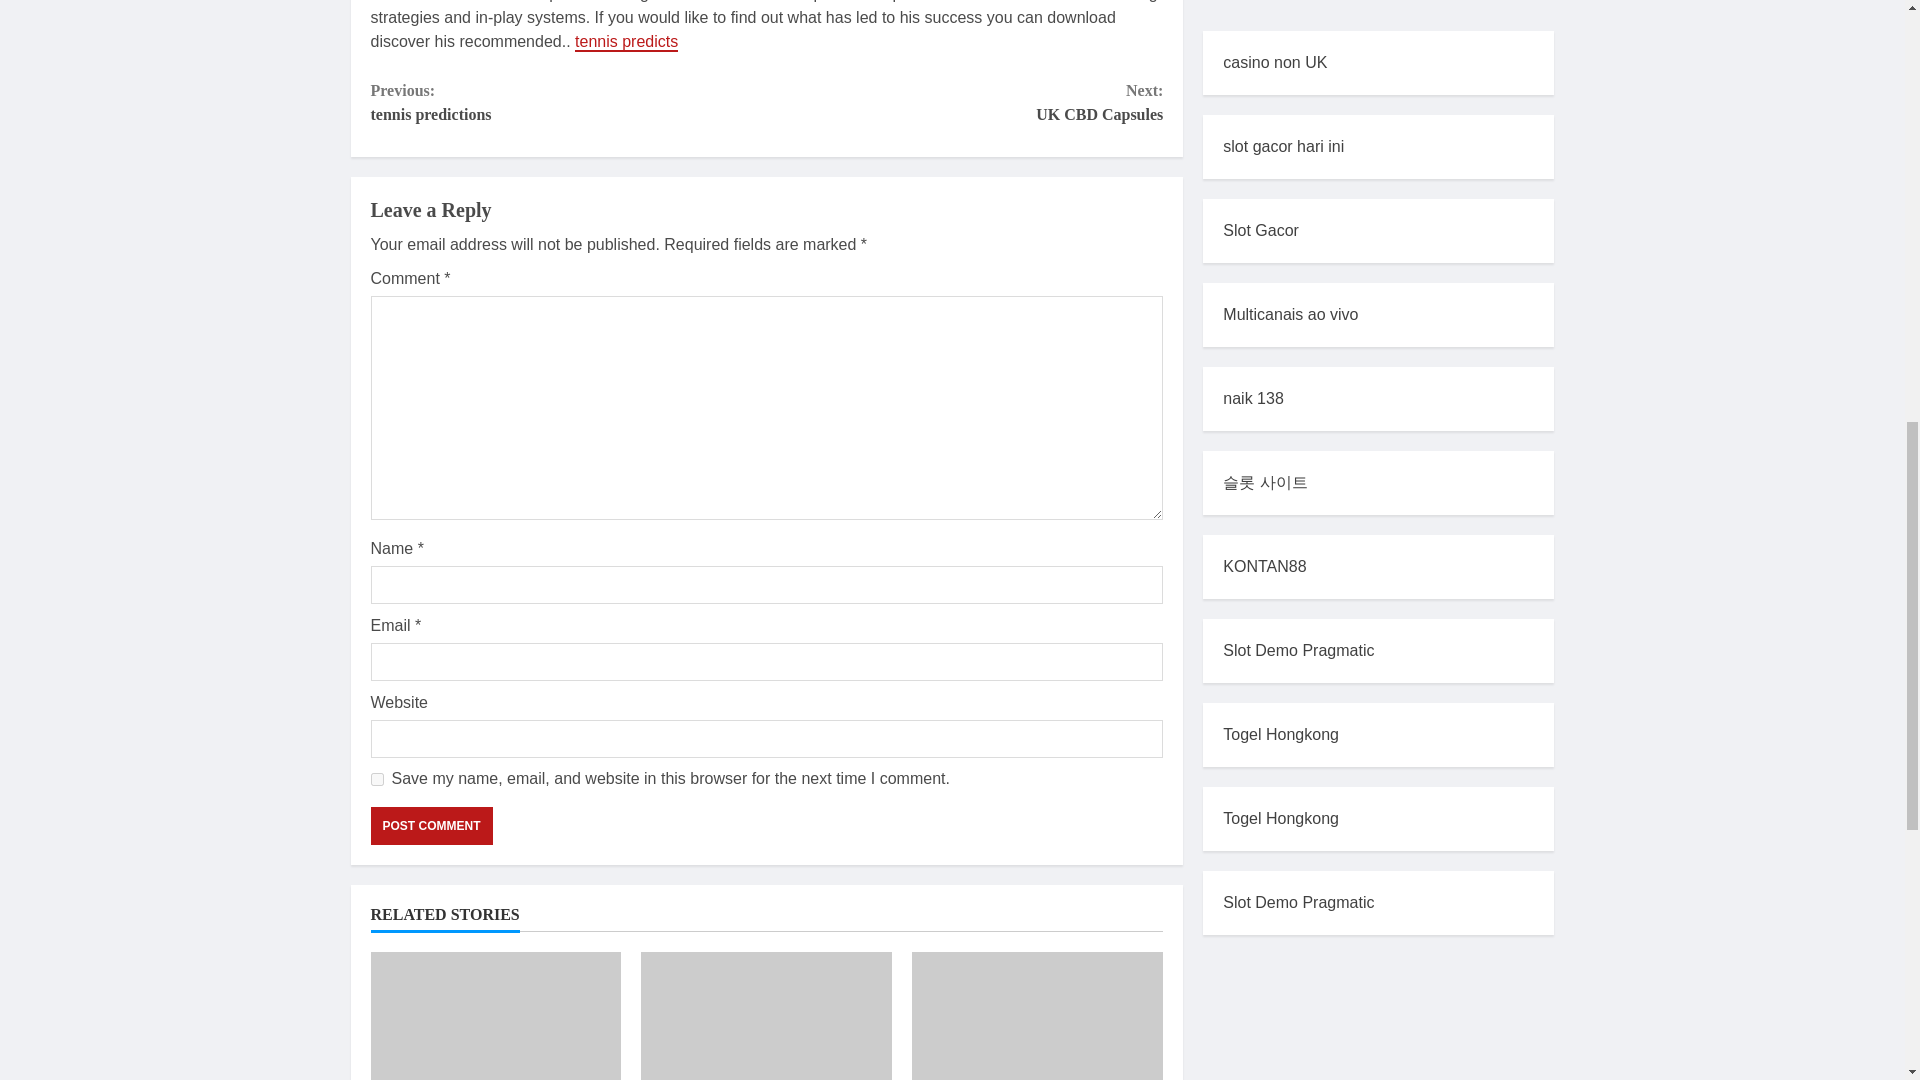 The width and height of the screenshot is (1920, 1080). Describe the element at coordinates (1038, 1016) in the screenshot. I see `Maximizing Space: Bathroom Renovations for Small Bathrooms` at that location.